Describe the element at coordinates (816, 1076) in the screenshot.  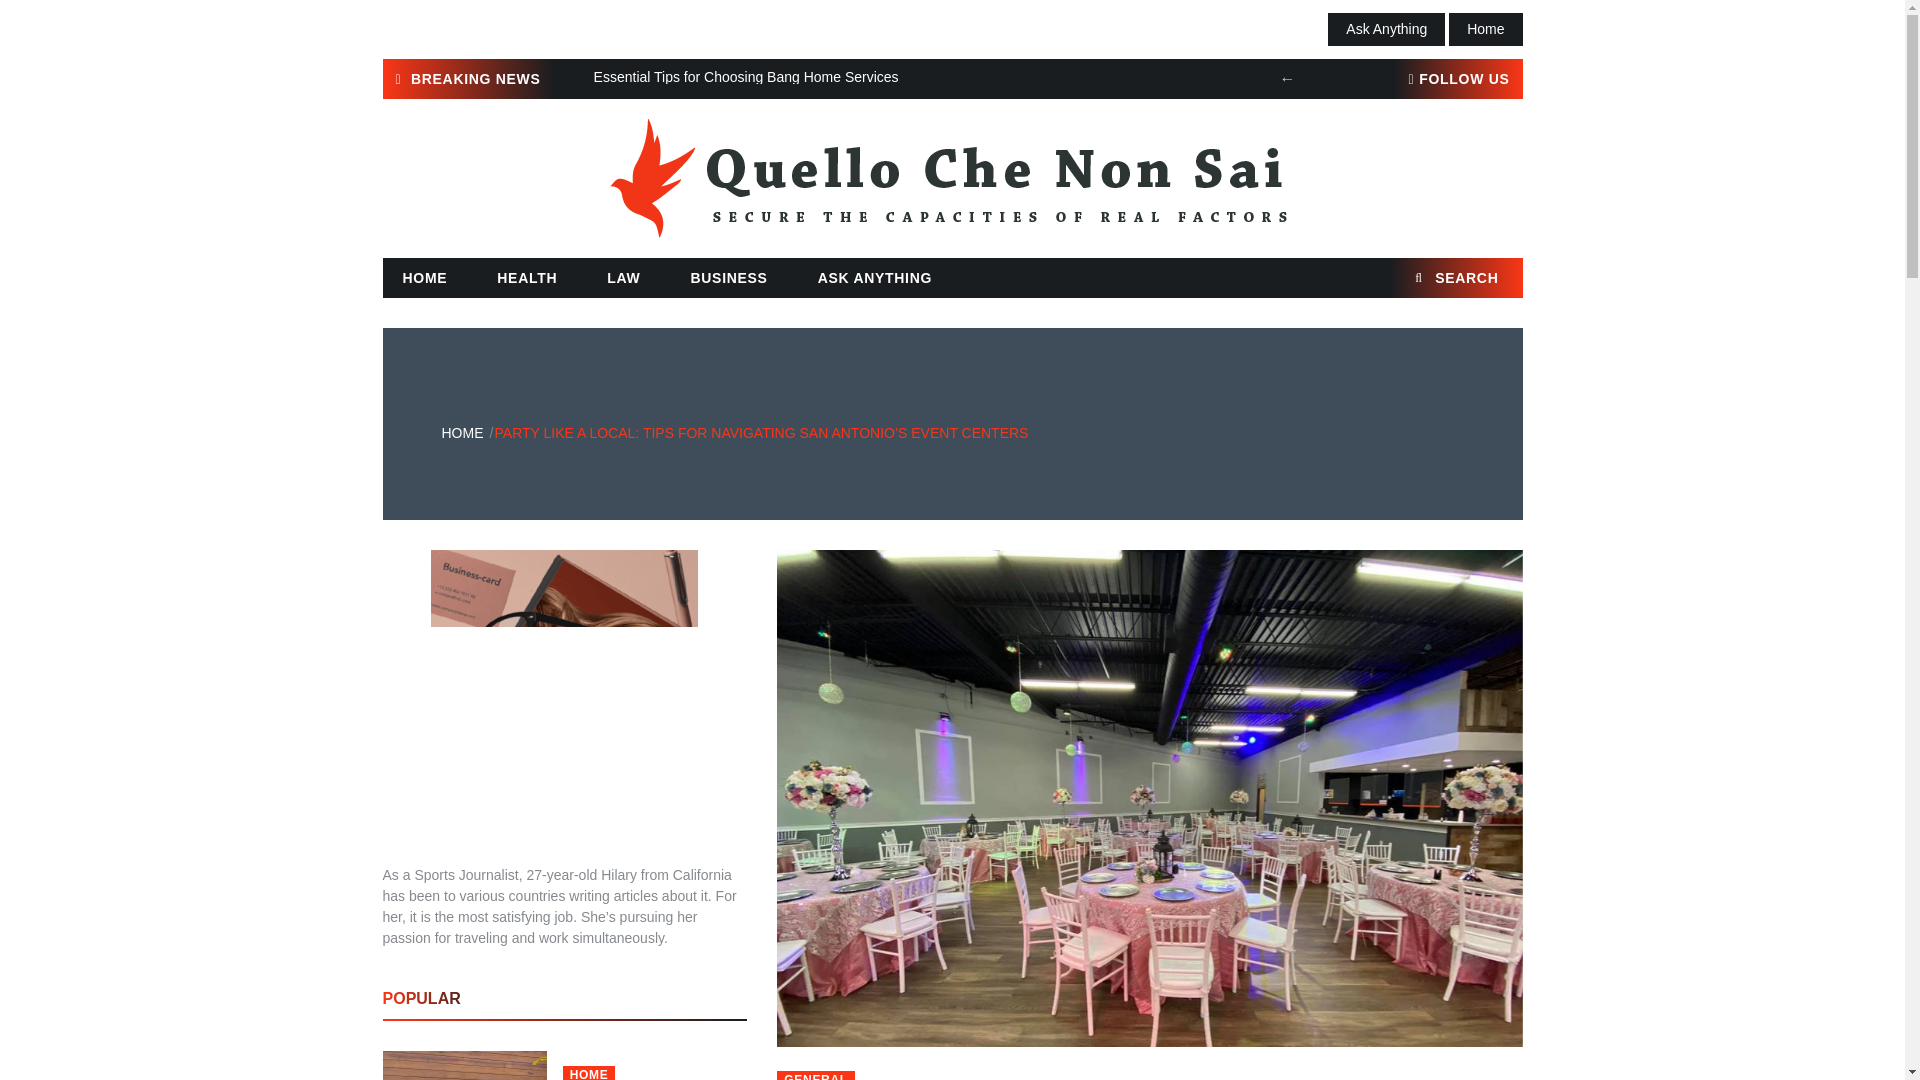
I see `GENERAL` at that location.